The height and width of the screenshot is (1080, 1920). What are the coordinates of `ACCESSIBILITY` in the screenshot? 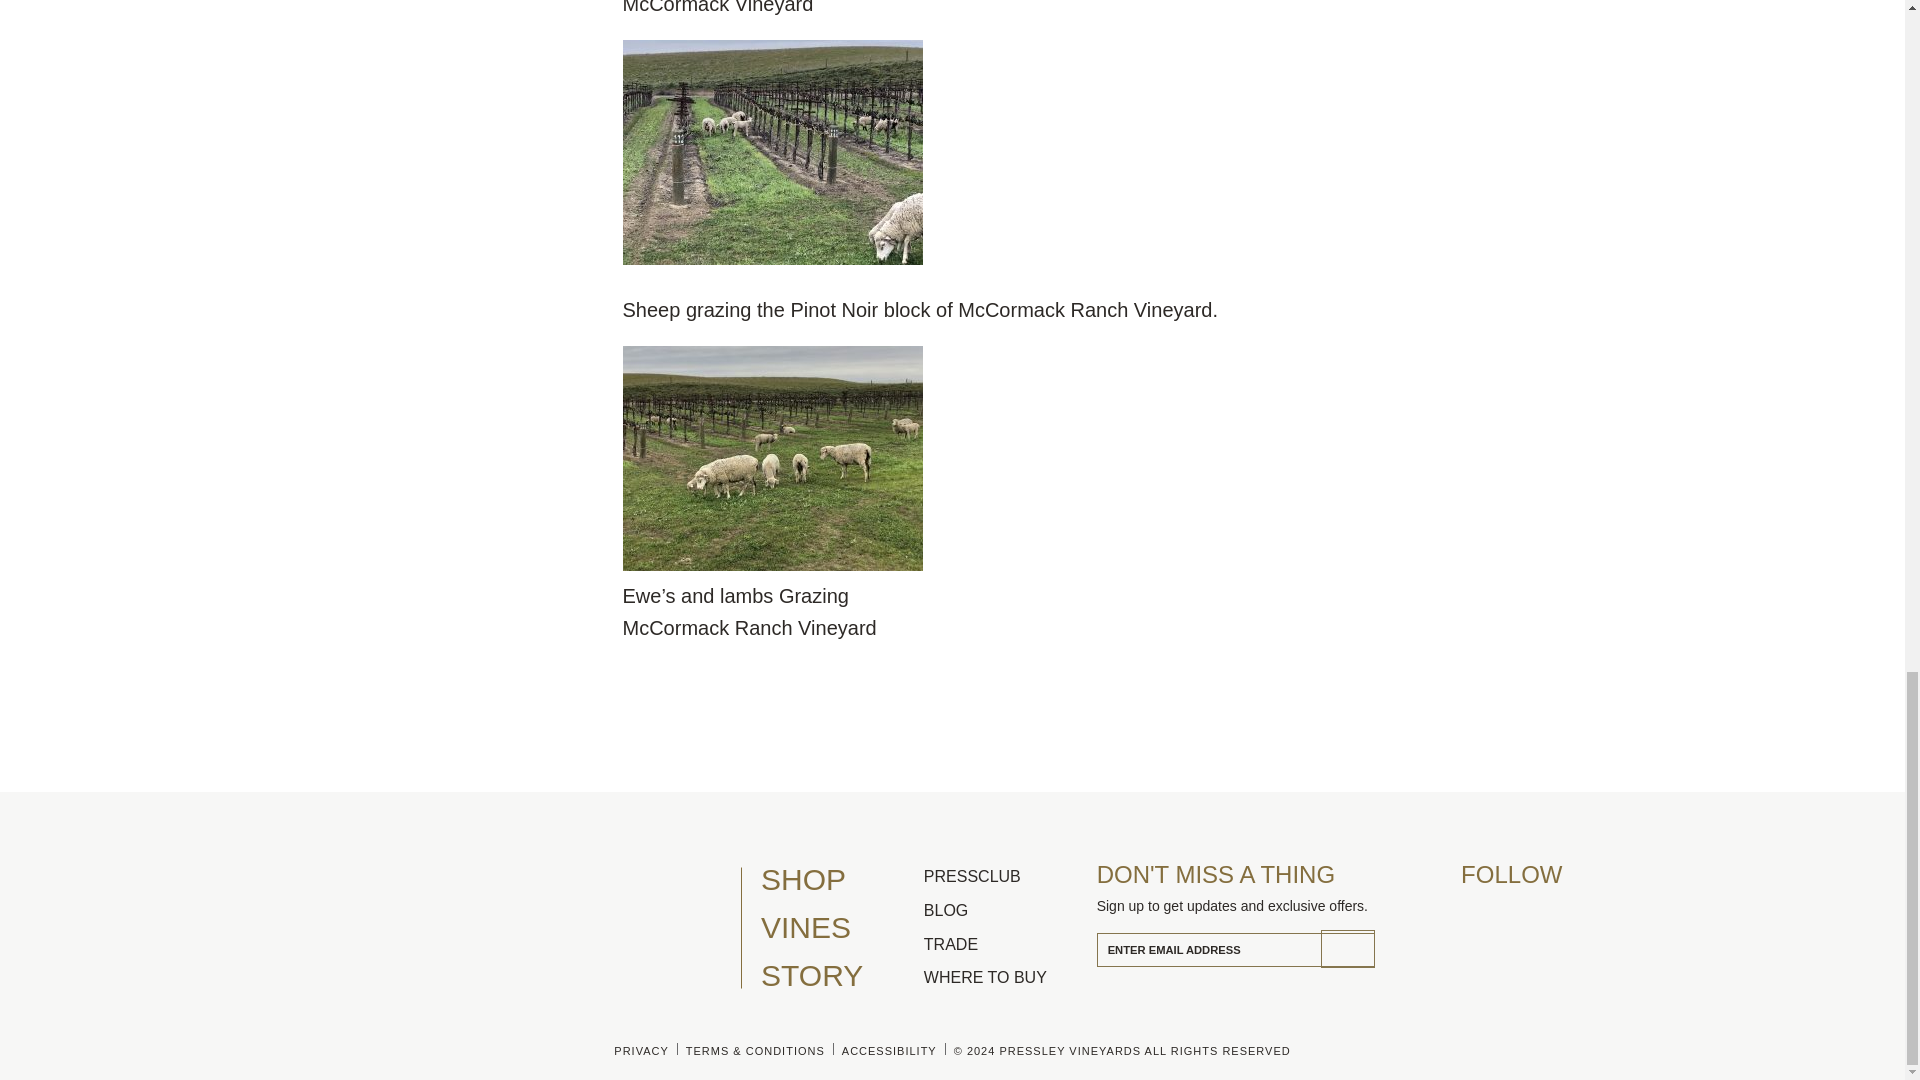 It's located at (888, 1051).